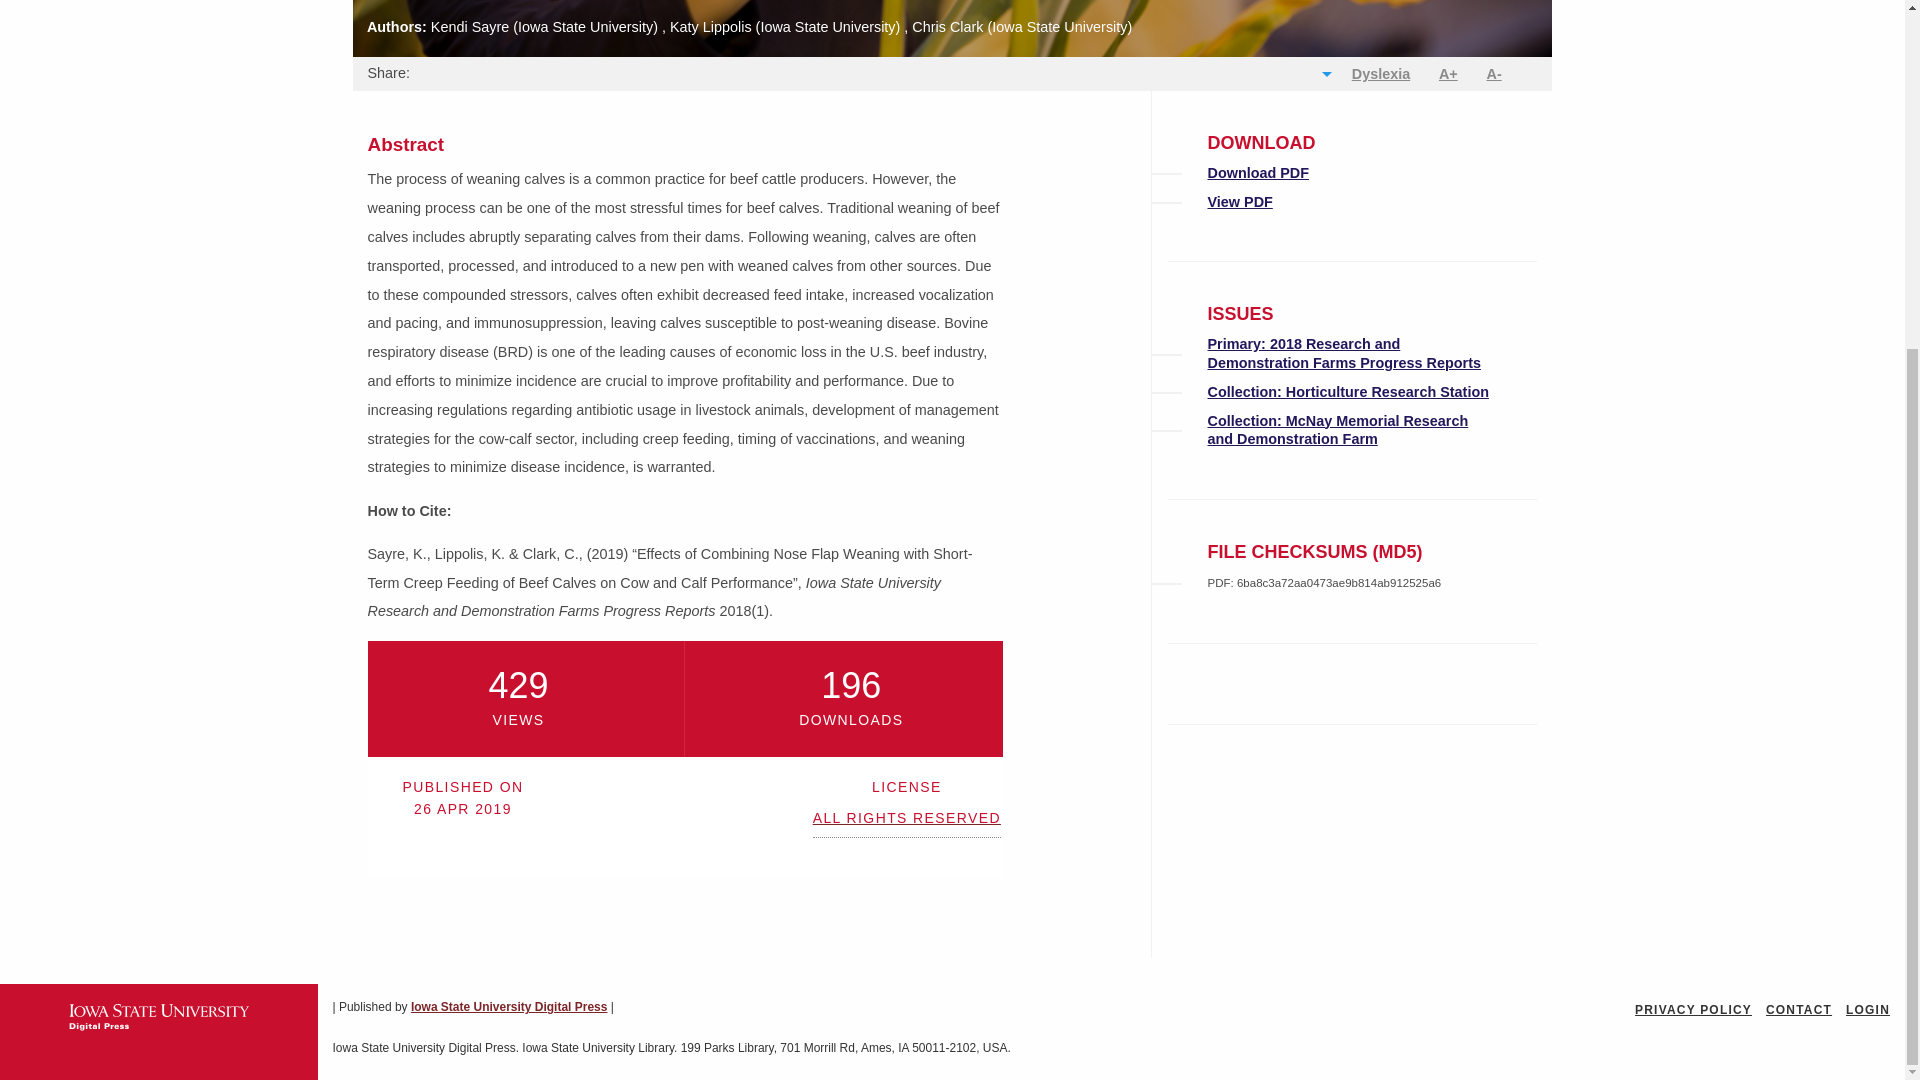  I want to click on Dyslexia, so click(1380, 74).